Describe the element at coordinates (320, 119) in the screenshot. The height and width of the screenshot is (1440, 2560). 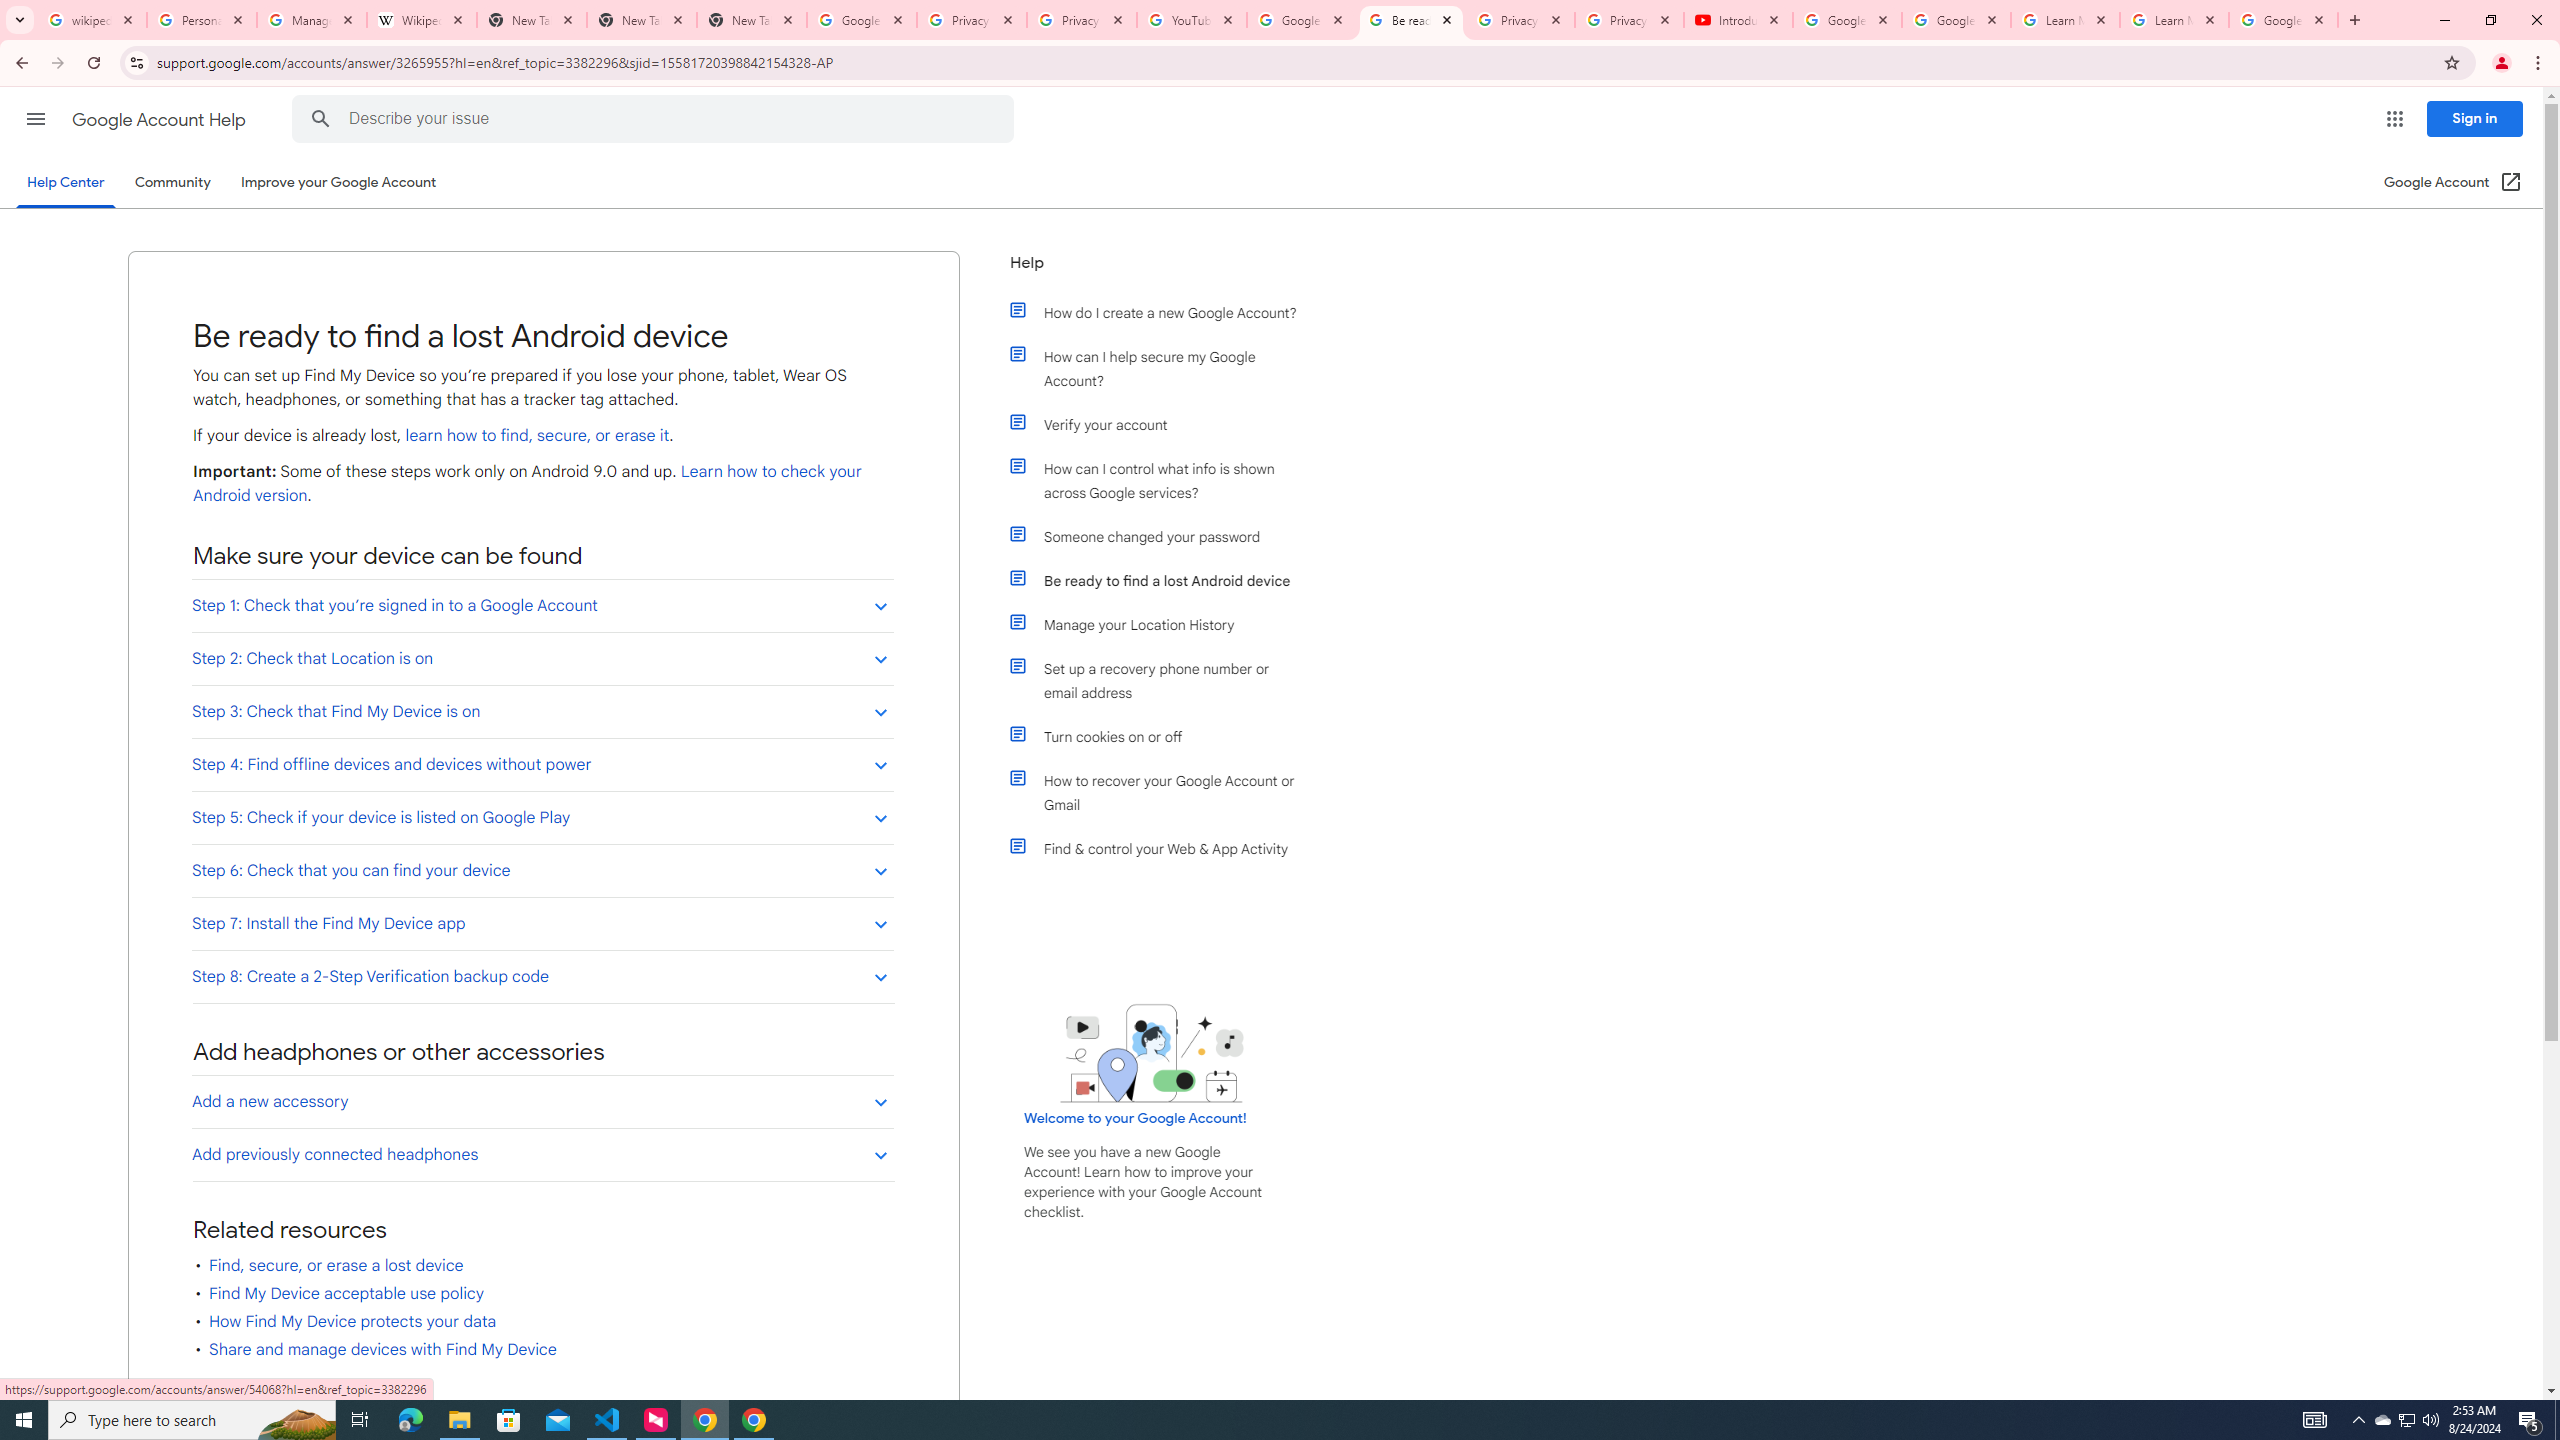
I see `Search Help Center` at that location.